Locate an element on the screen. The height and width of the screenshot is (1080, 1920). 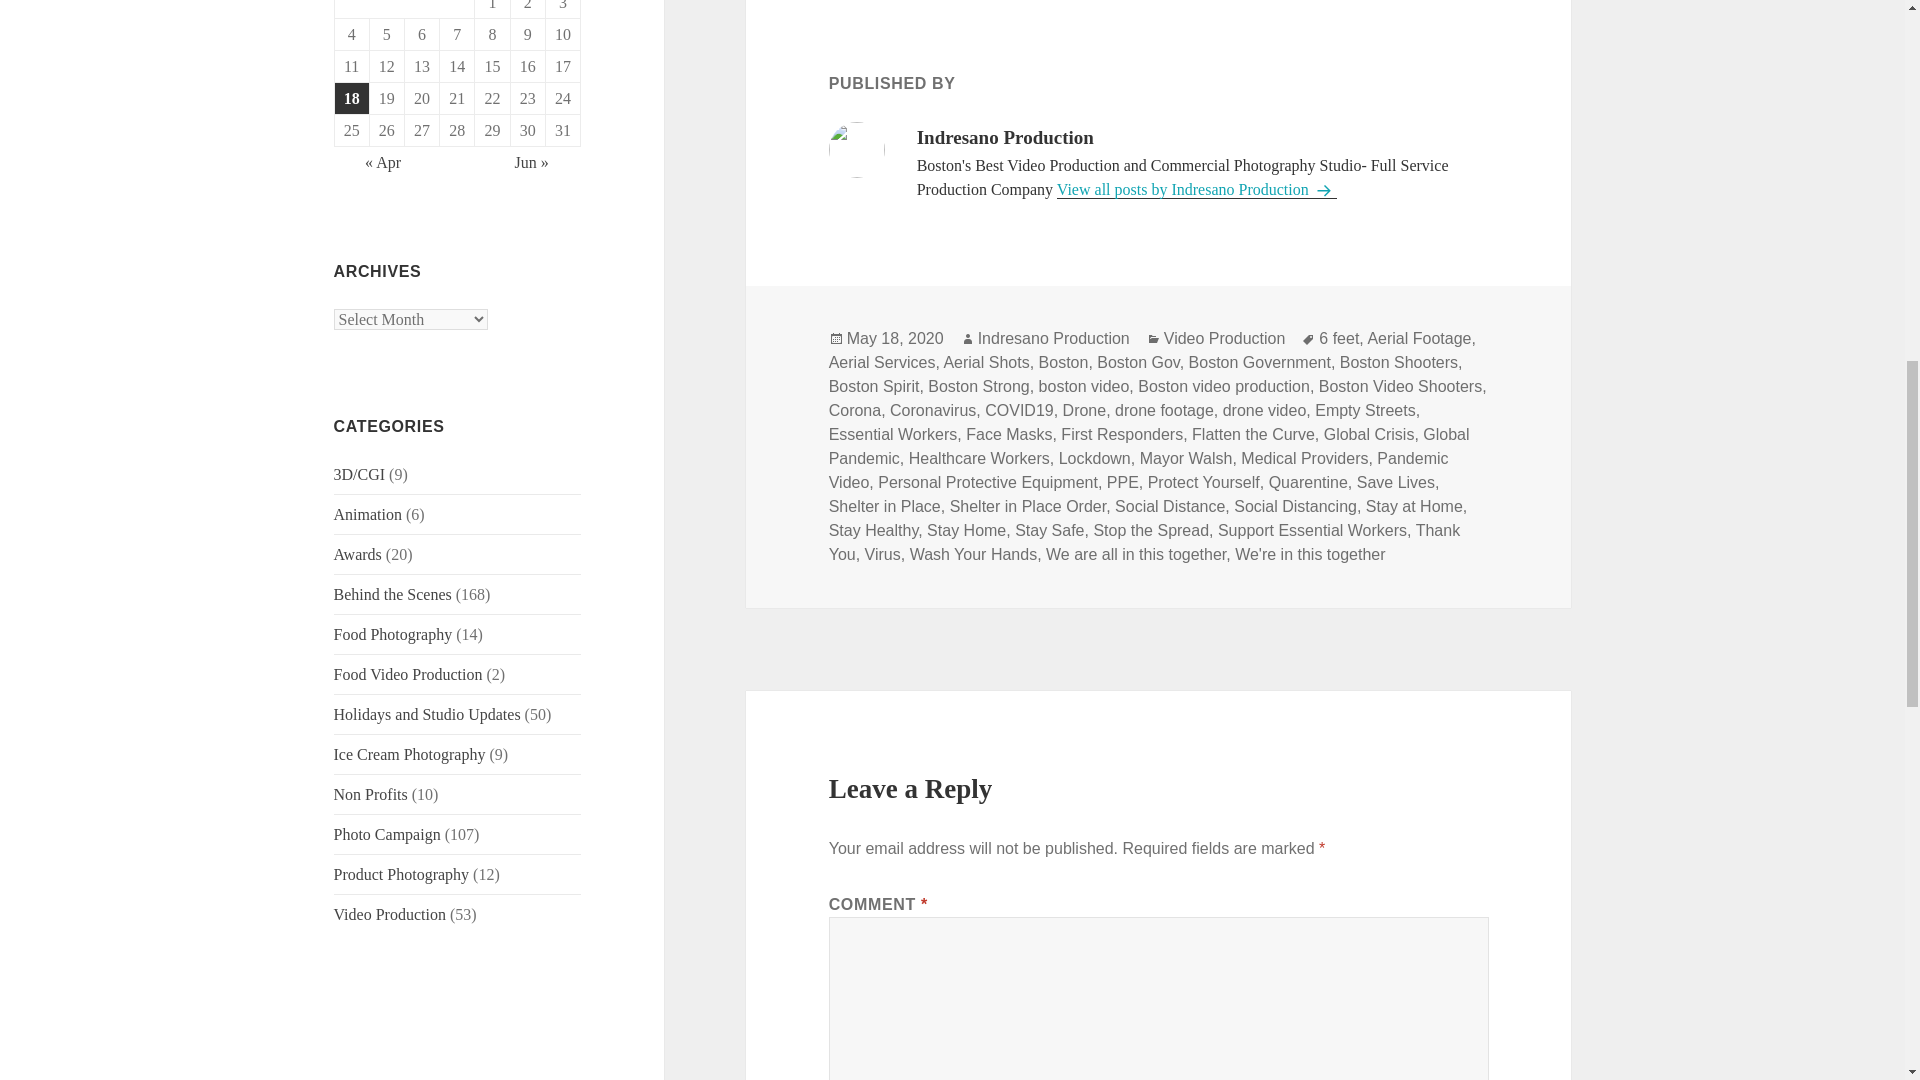
Boston Government is located at coordinates (1259, 362).